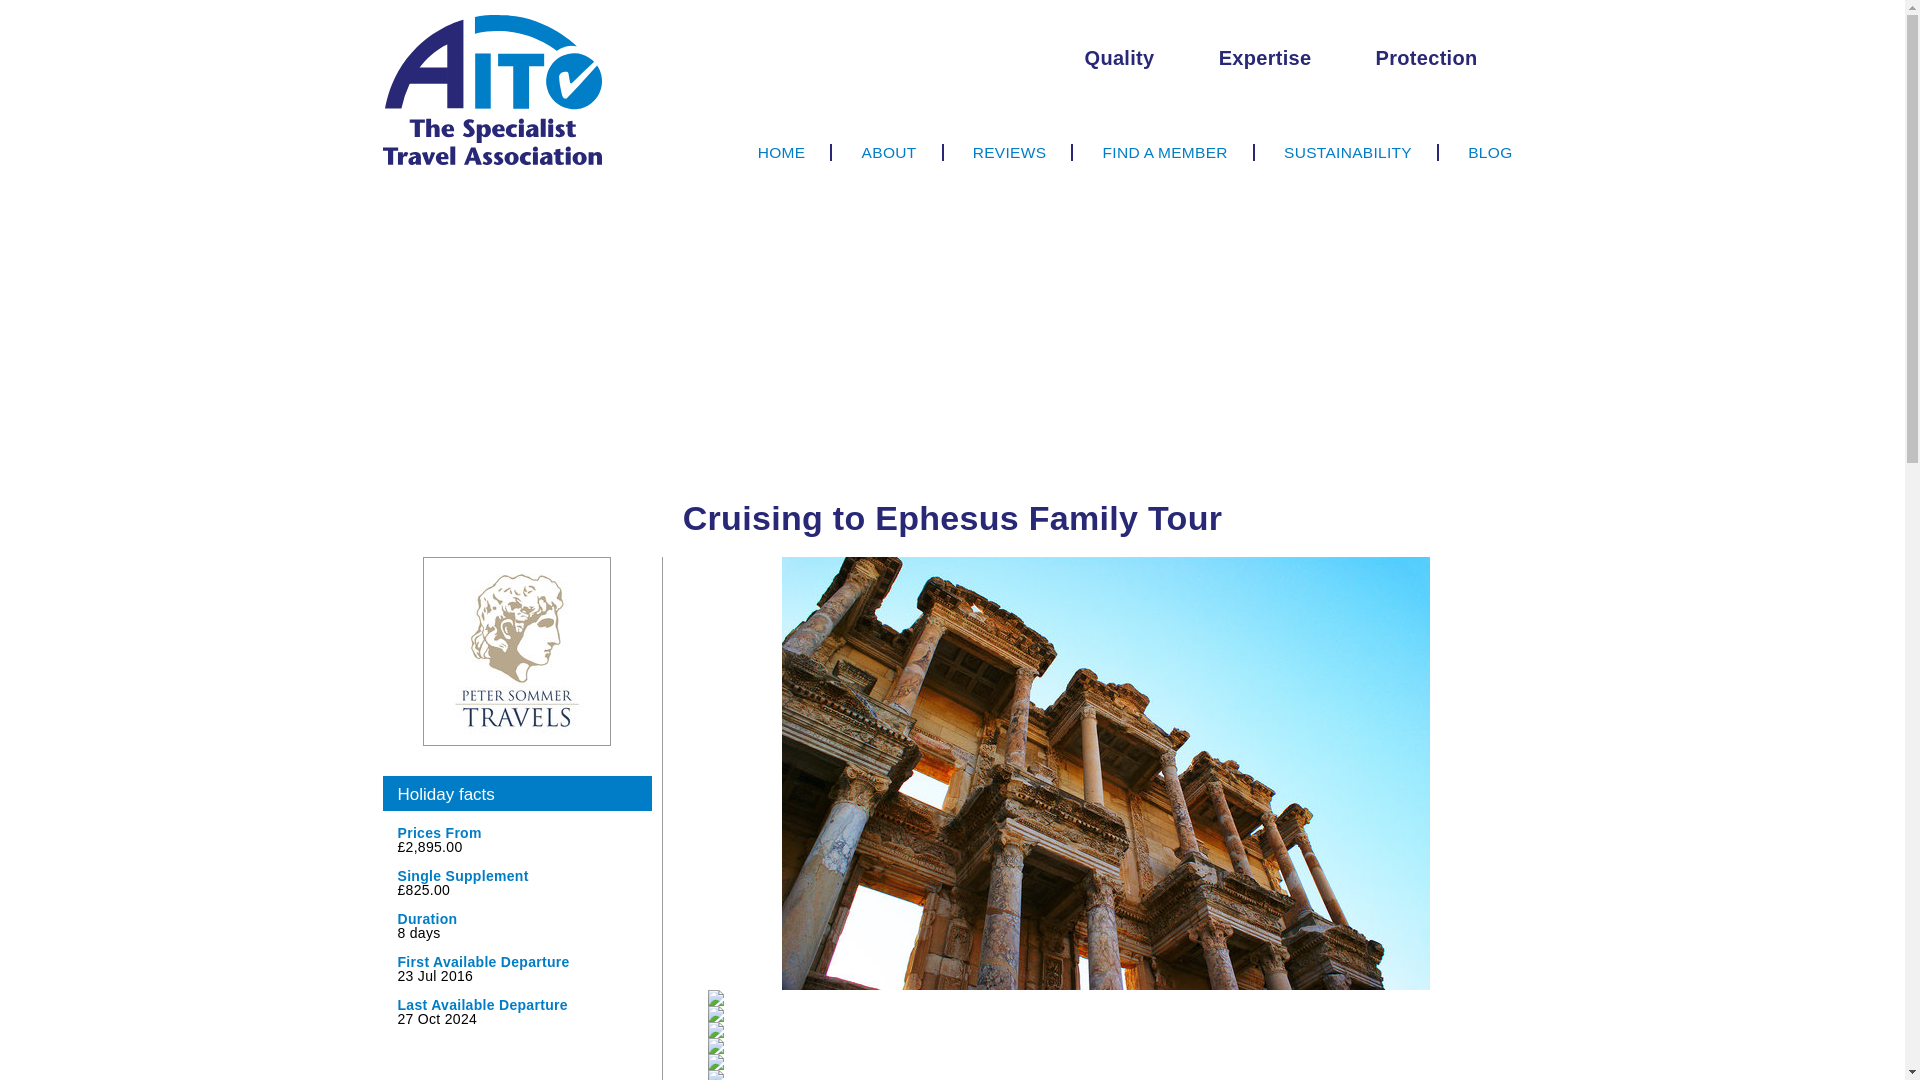 The height and width of the screenshot is (1080, 1920). Describe the element at coordinates (1010, 152) in the screenshot. I see `REVIEWS` at that location.